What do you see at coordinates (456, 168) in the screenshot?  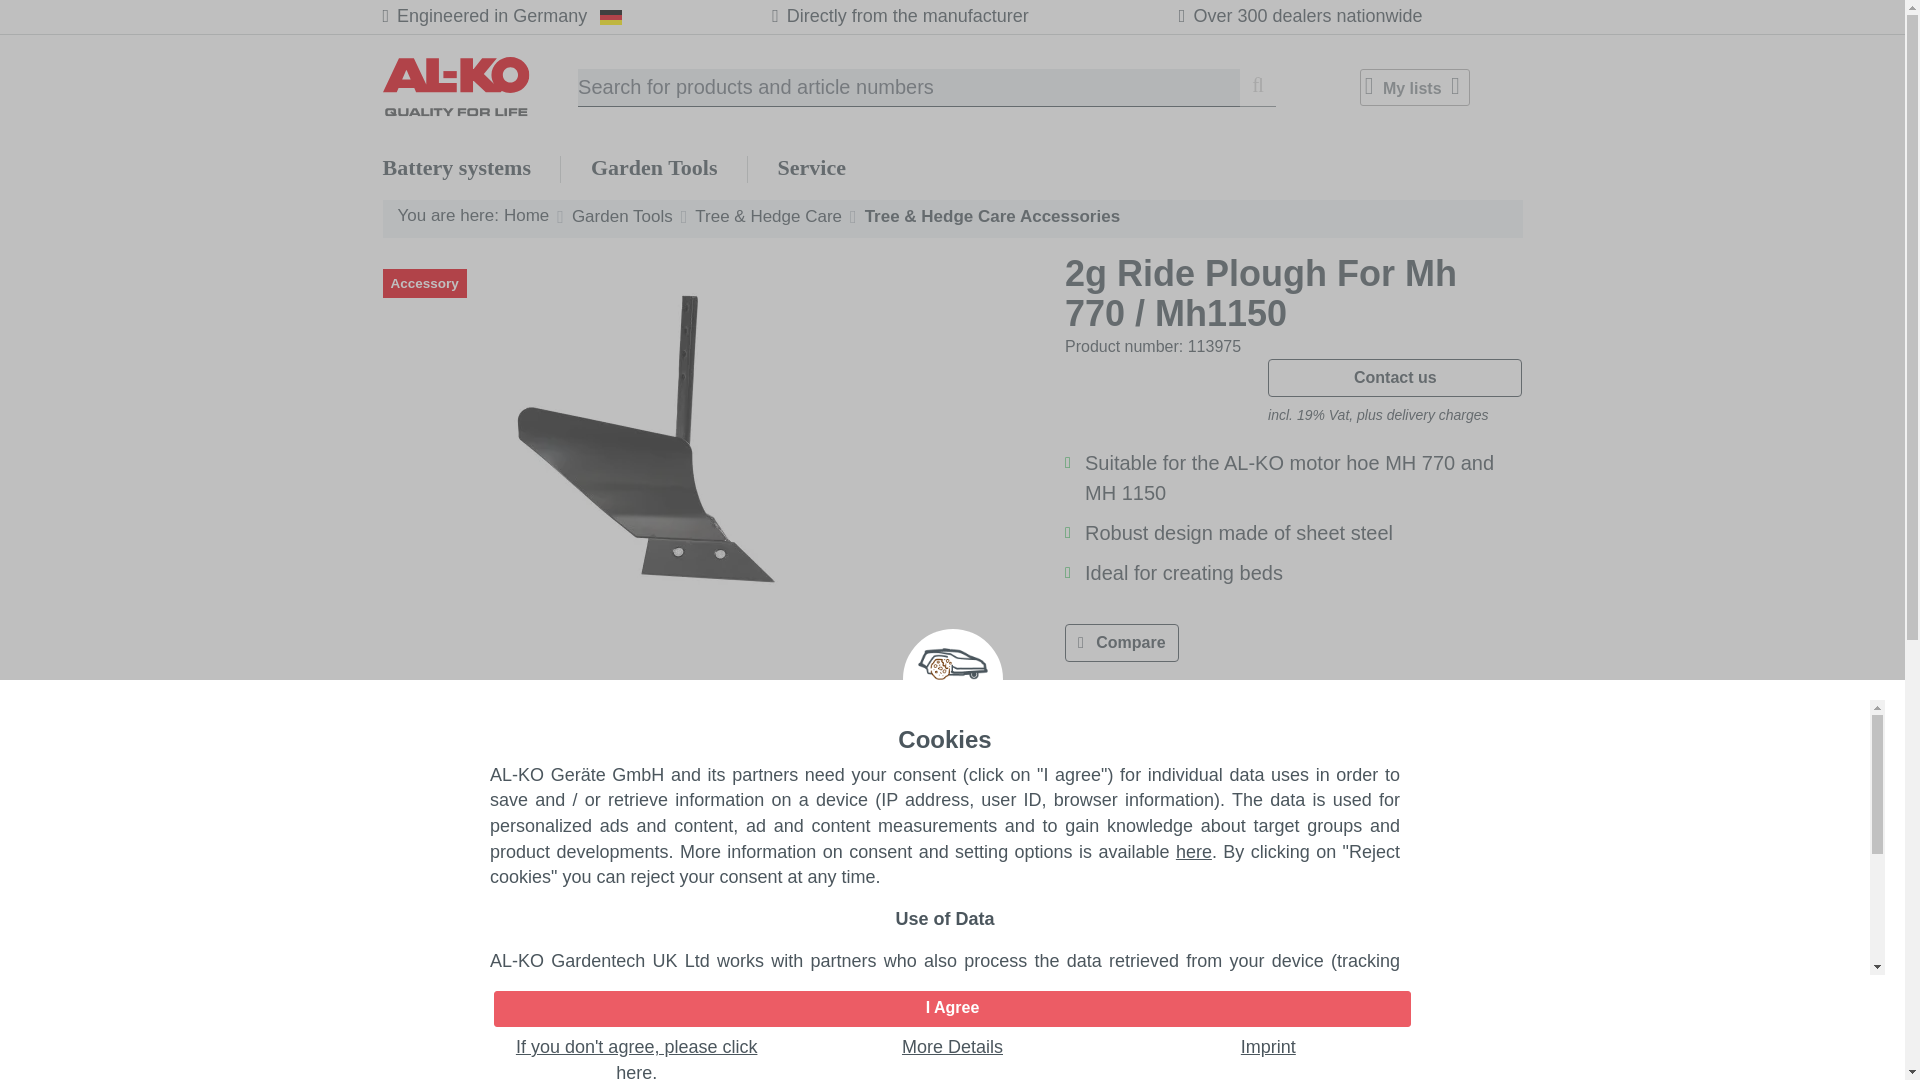 I see `Battery systems` at bounding box center [456, 168].